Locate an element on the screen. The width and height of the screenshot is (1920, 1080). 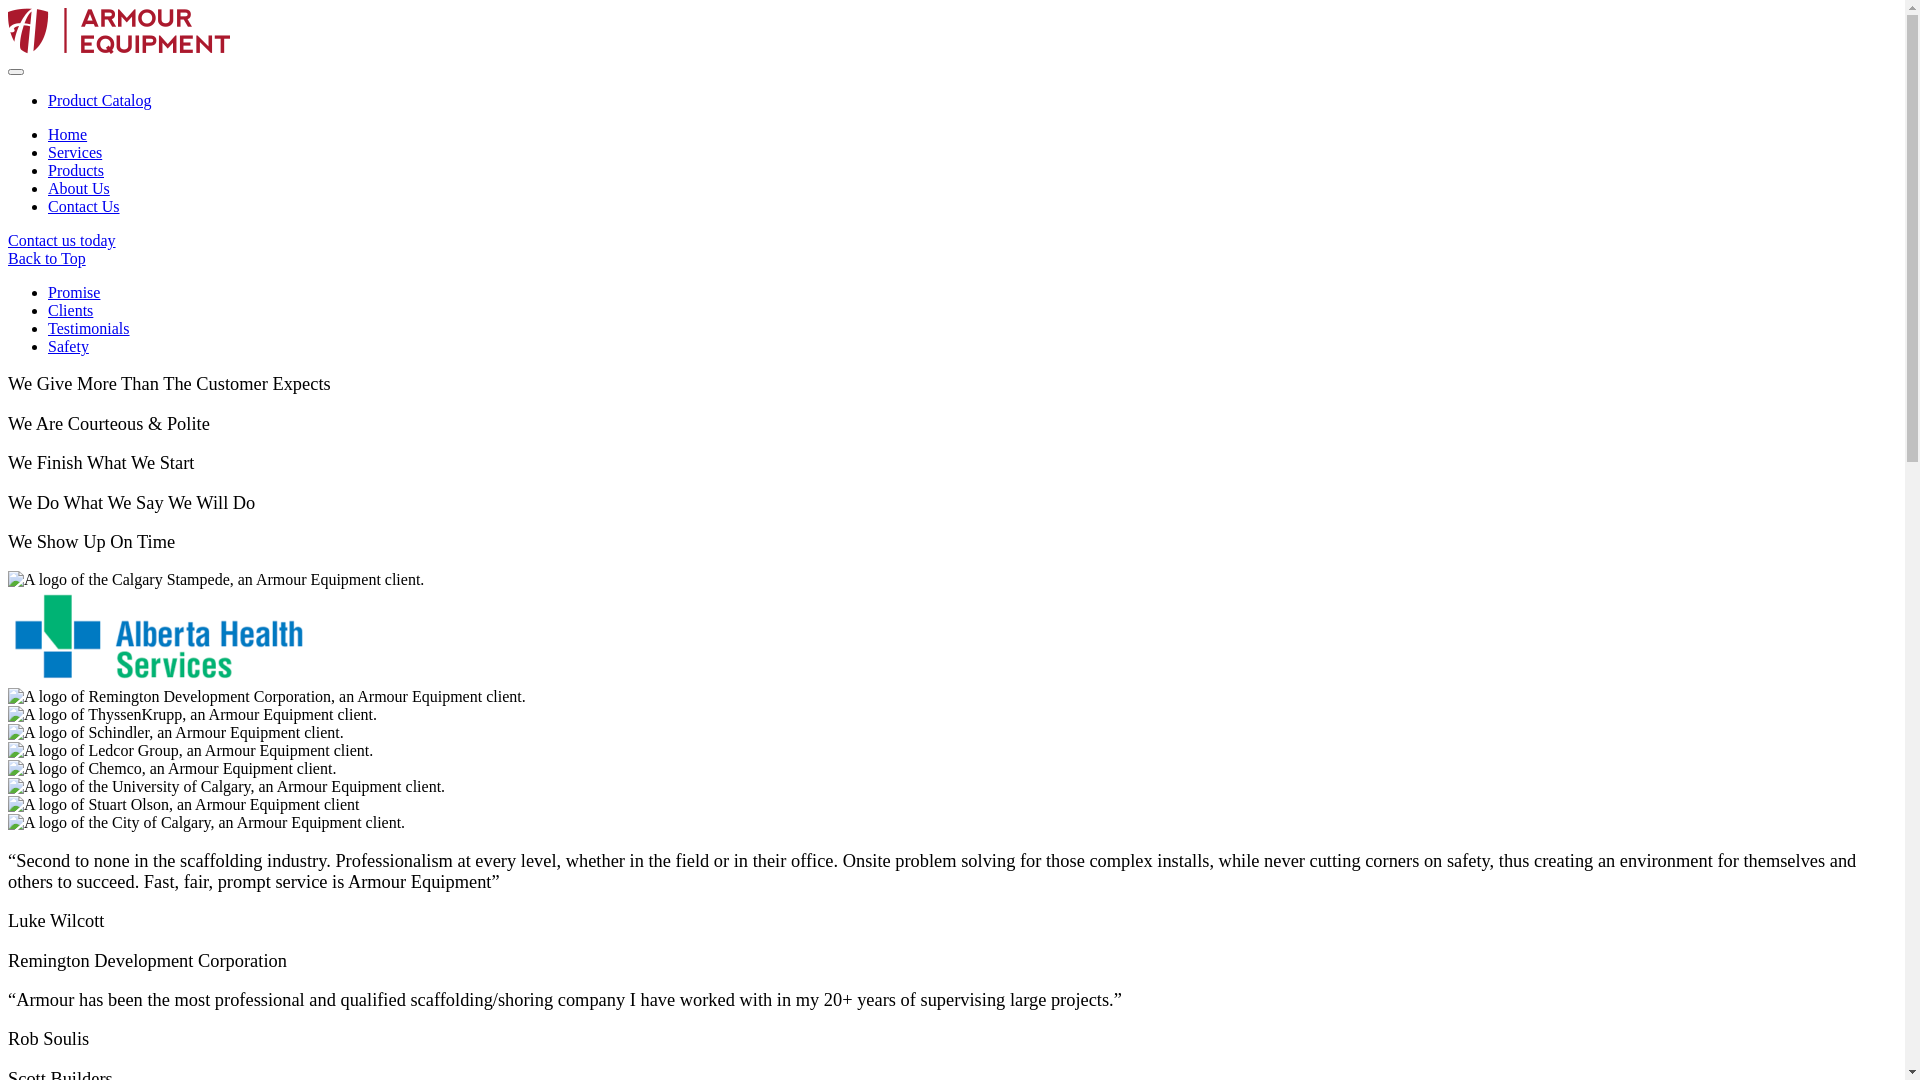
Back to Top is located at coordinates (952, 258).